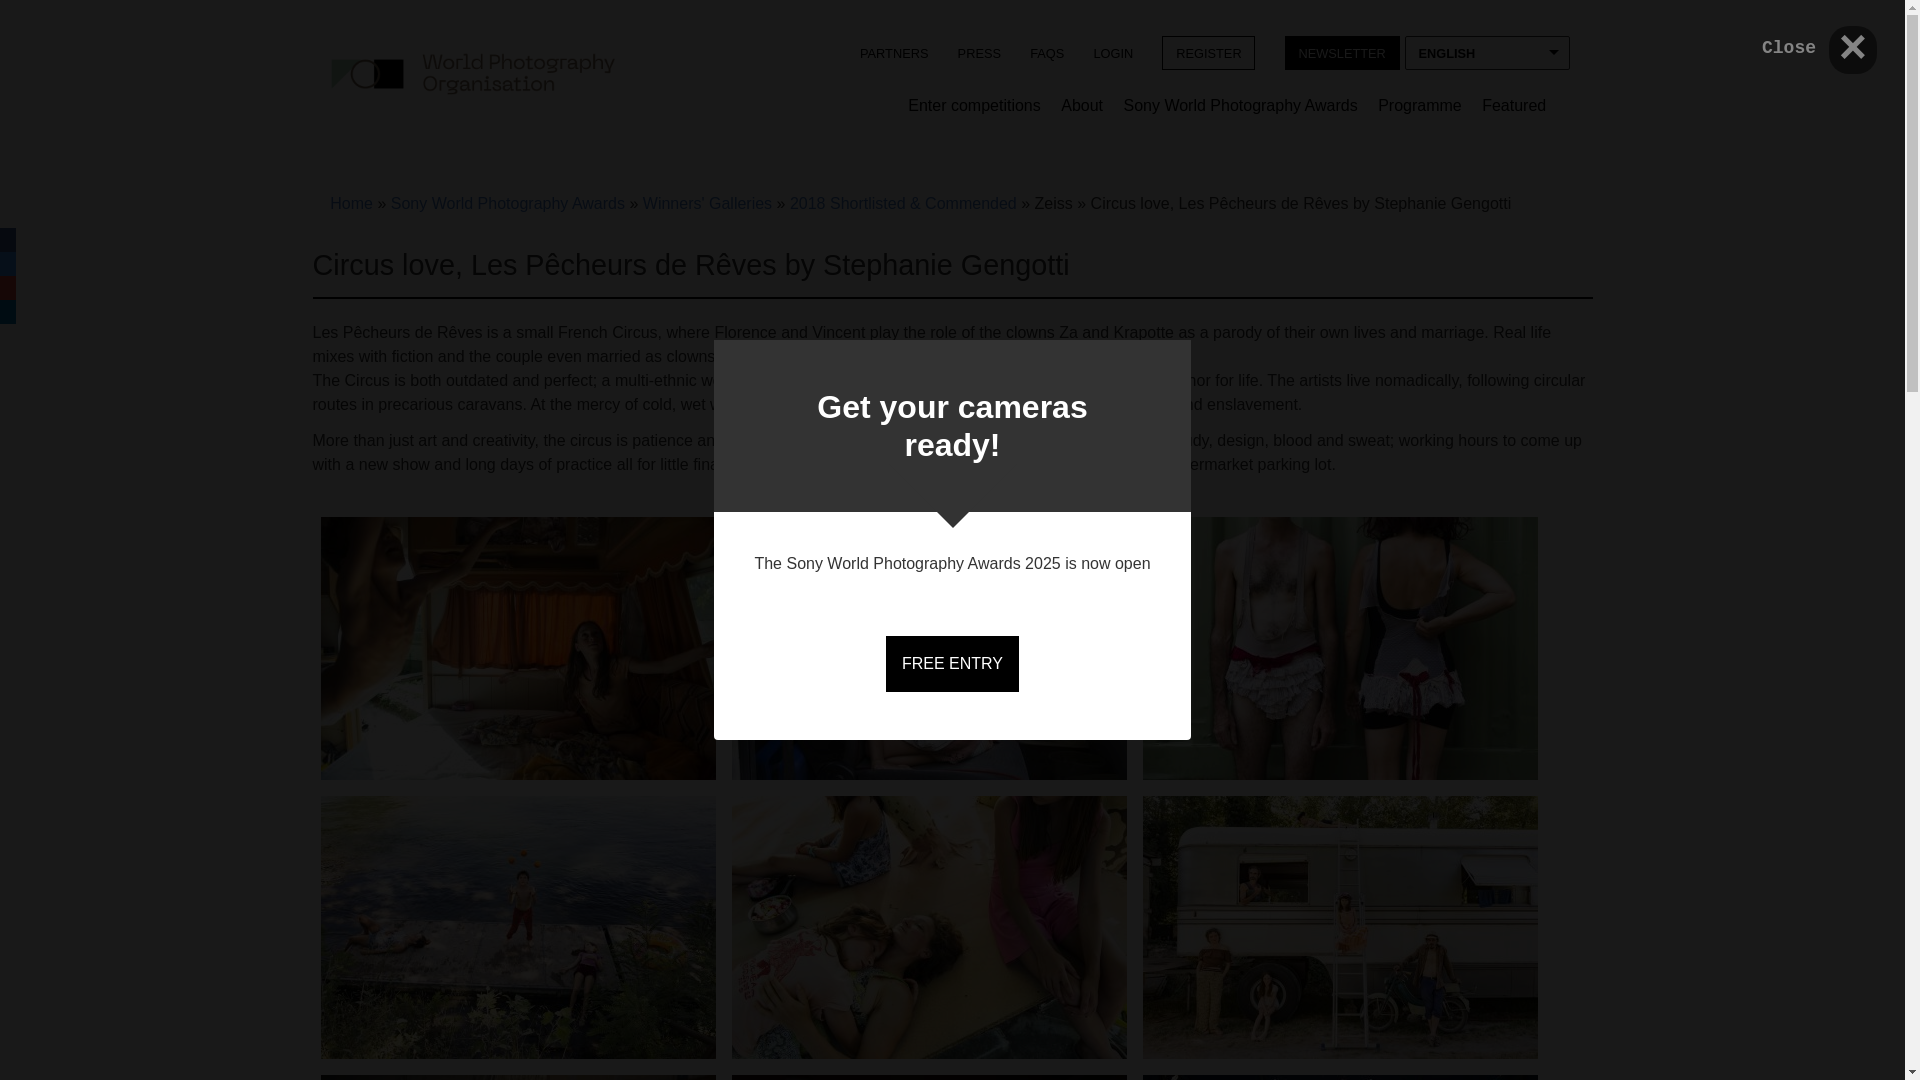  I want to click on NEWSLETTER, so click(1342, 52).